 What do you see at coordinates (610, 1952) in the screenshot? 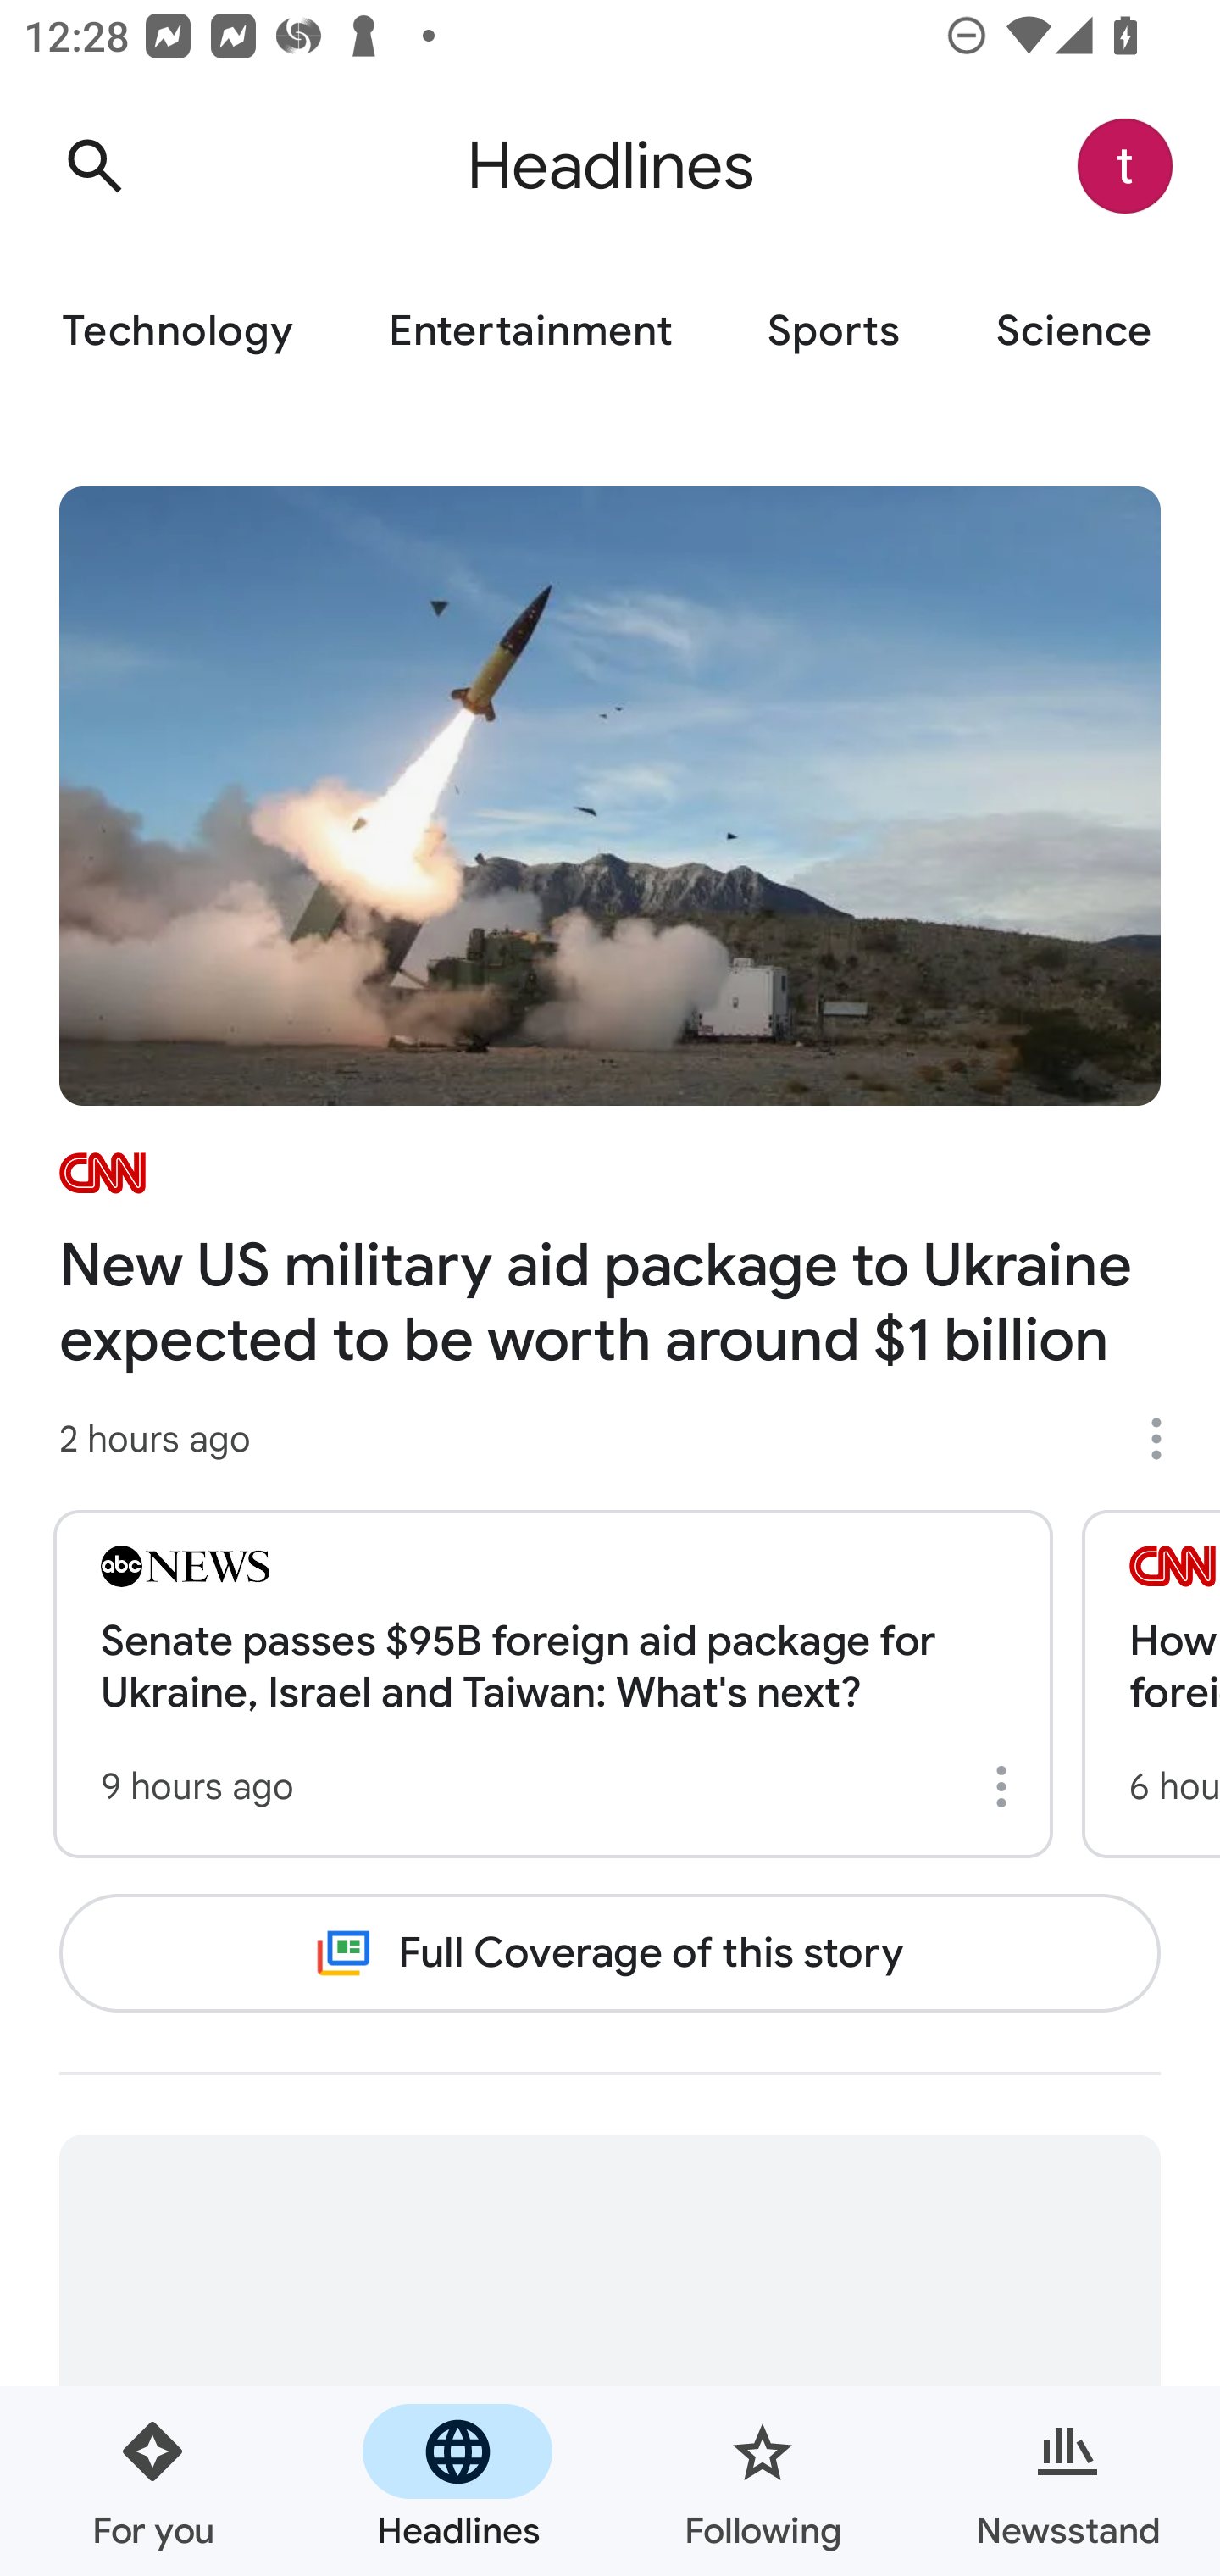
I see `Full Coverage of this story` at bounding box center [610, 1952].